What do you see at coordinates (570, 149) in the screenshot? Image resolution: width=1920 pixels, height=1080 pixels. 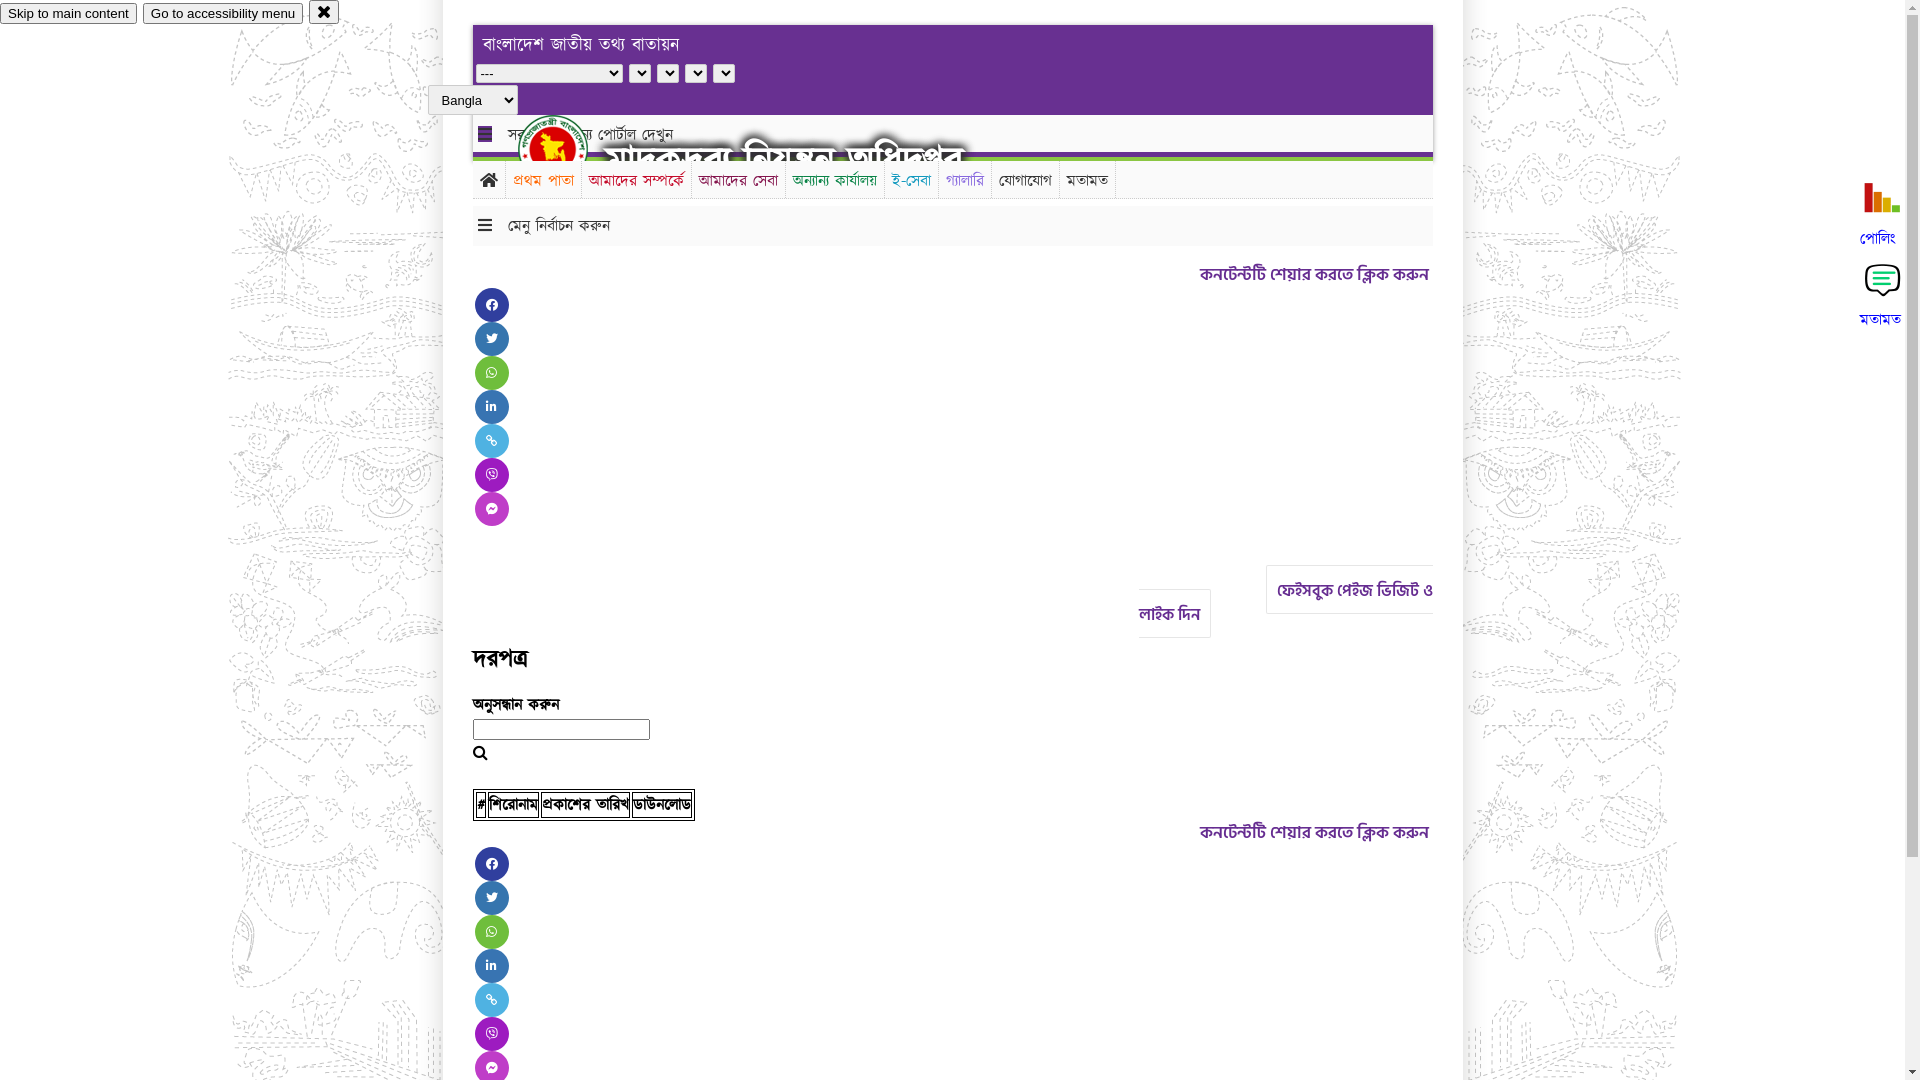 I see `
                
            ` at bounding box center [570, 149].